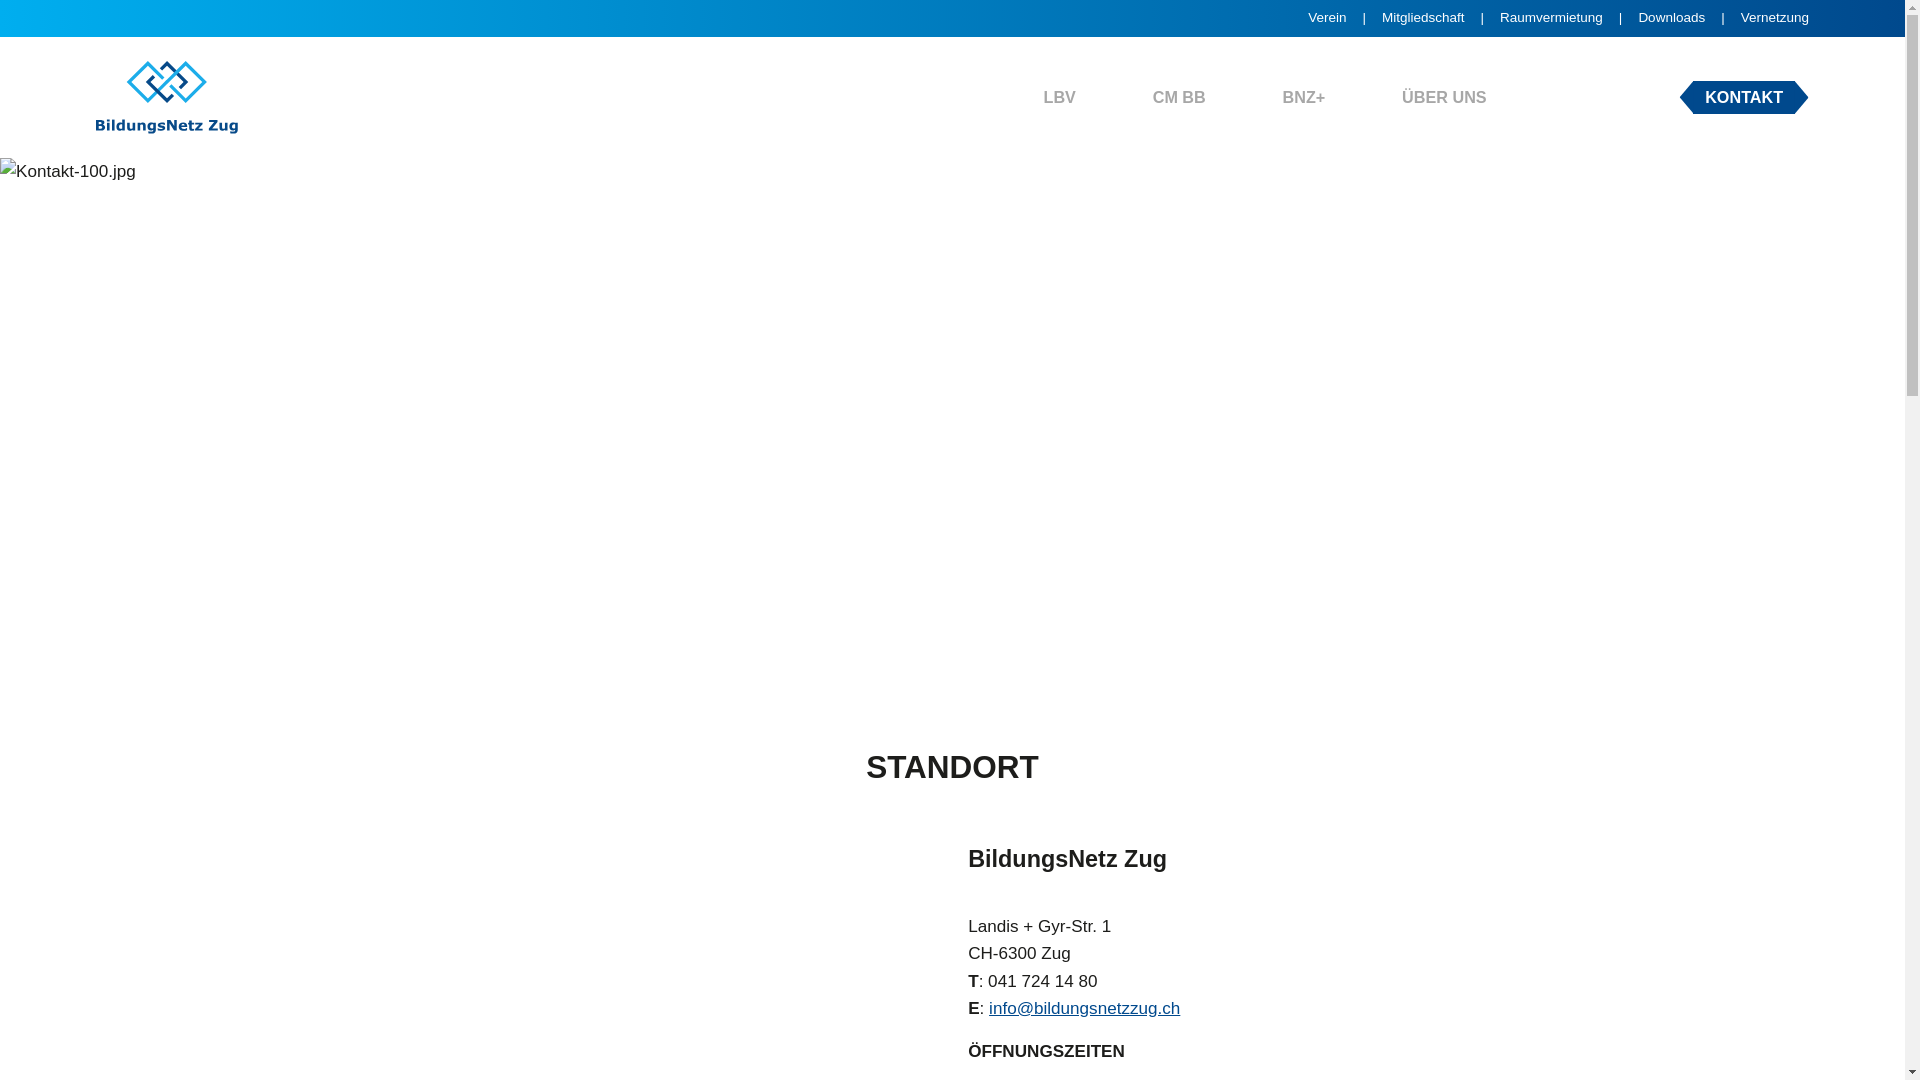  What do you see at coordinates (1744, 97) in the screenshot?
I see `KONTAKT` at bounding box center [1744, 97].